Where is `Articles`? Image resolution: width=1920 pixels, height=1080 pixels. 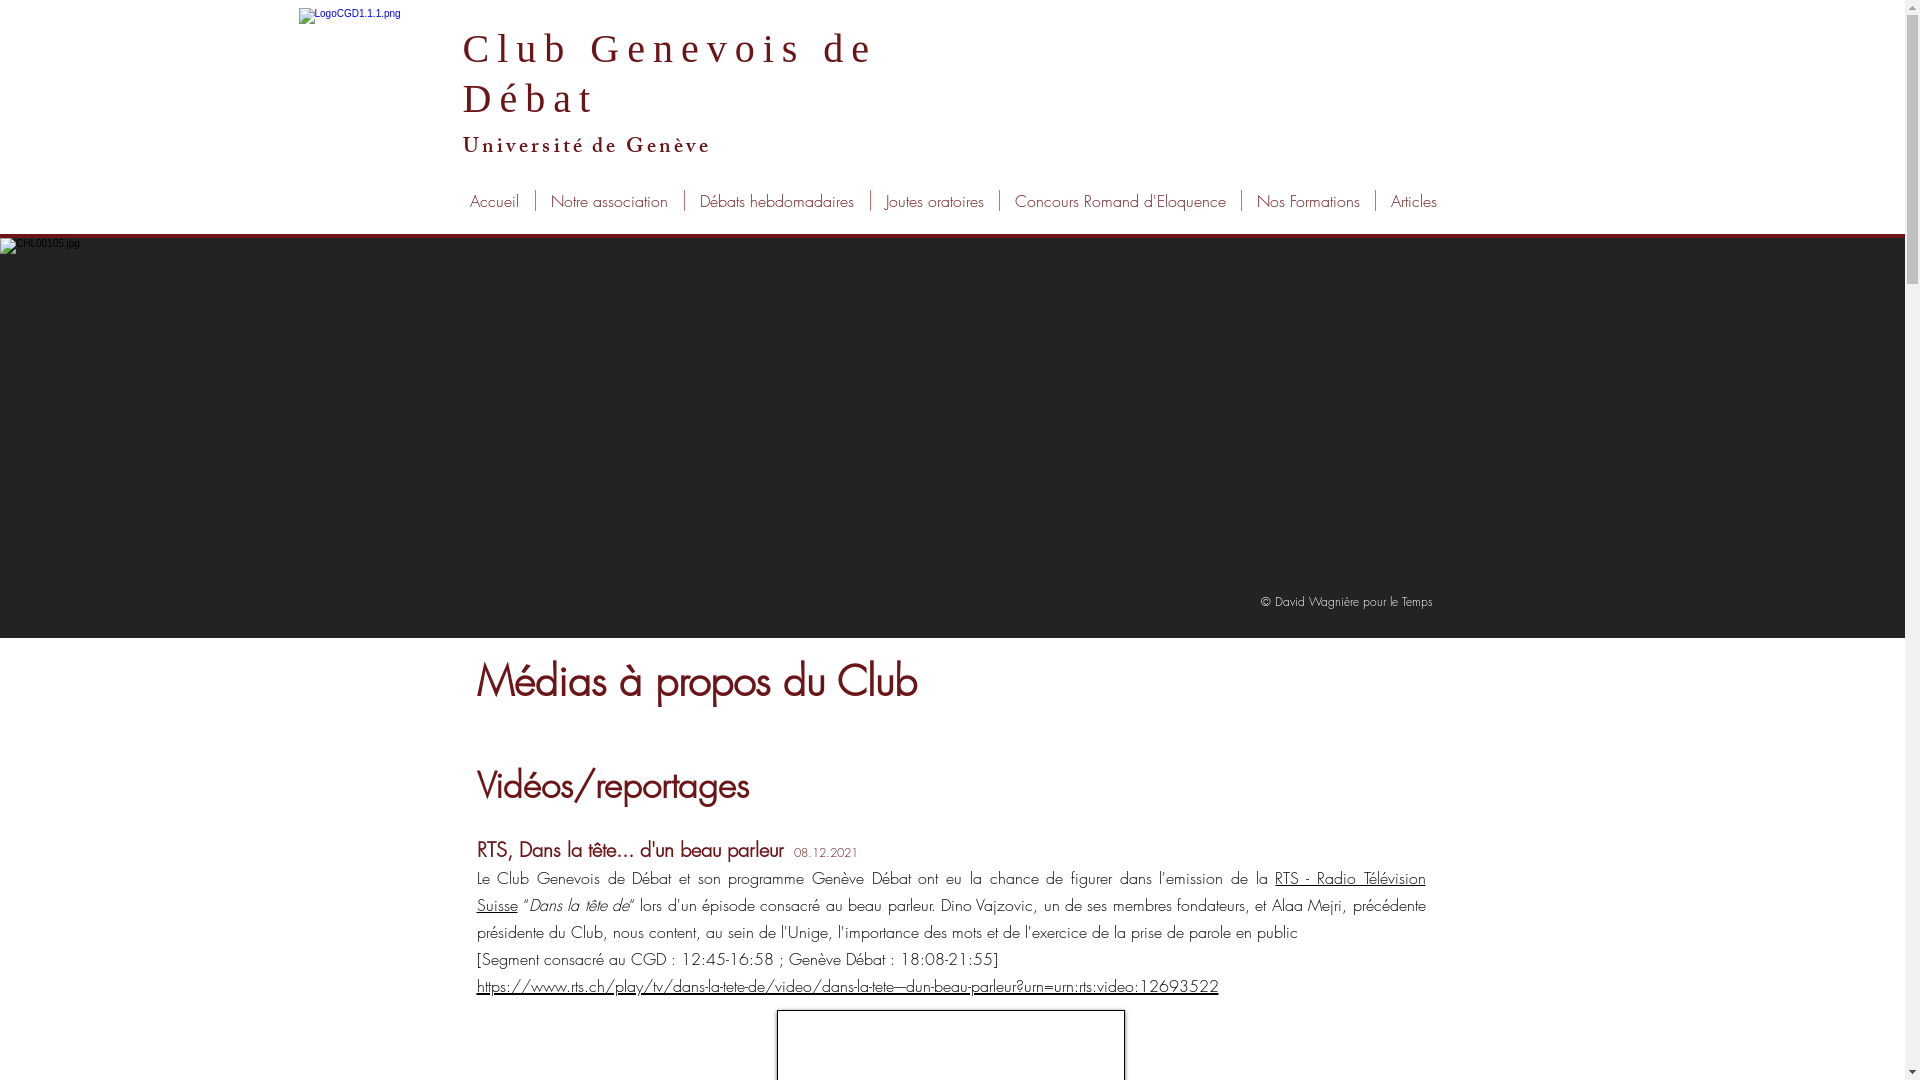 Articles is located at coordinates (1414, 200).